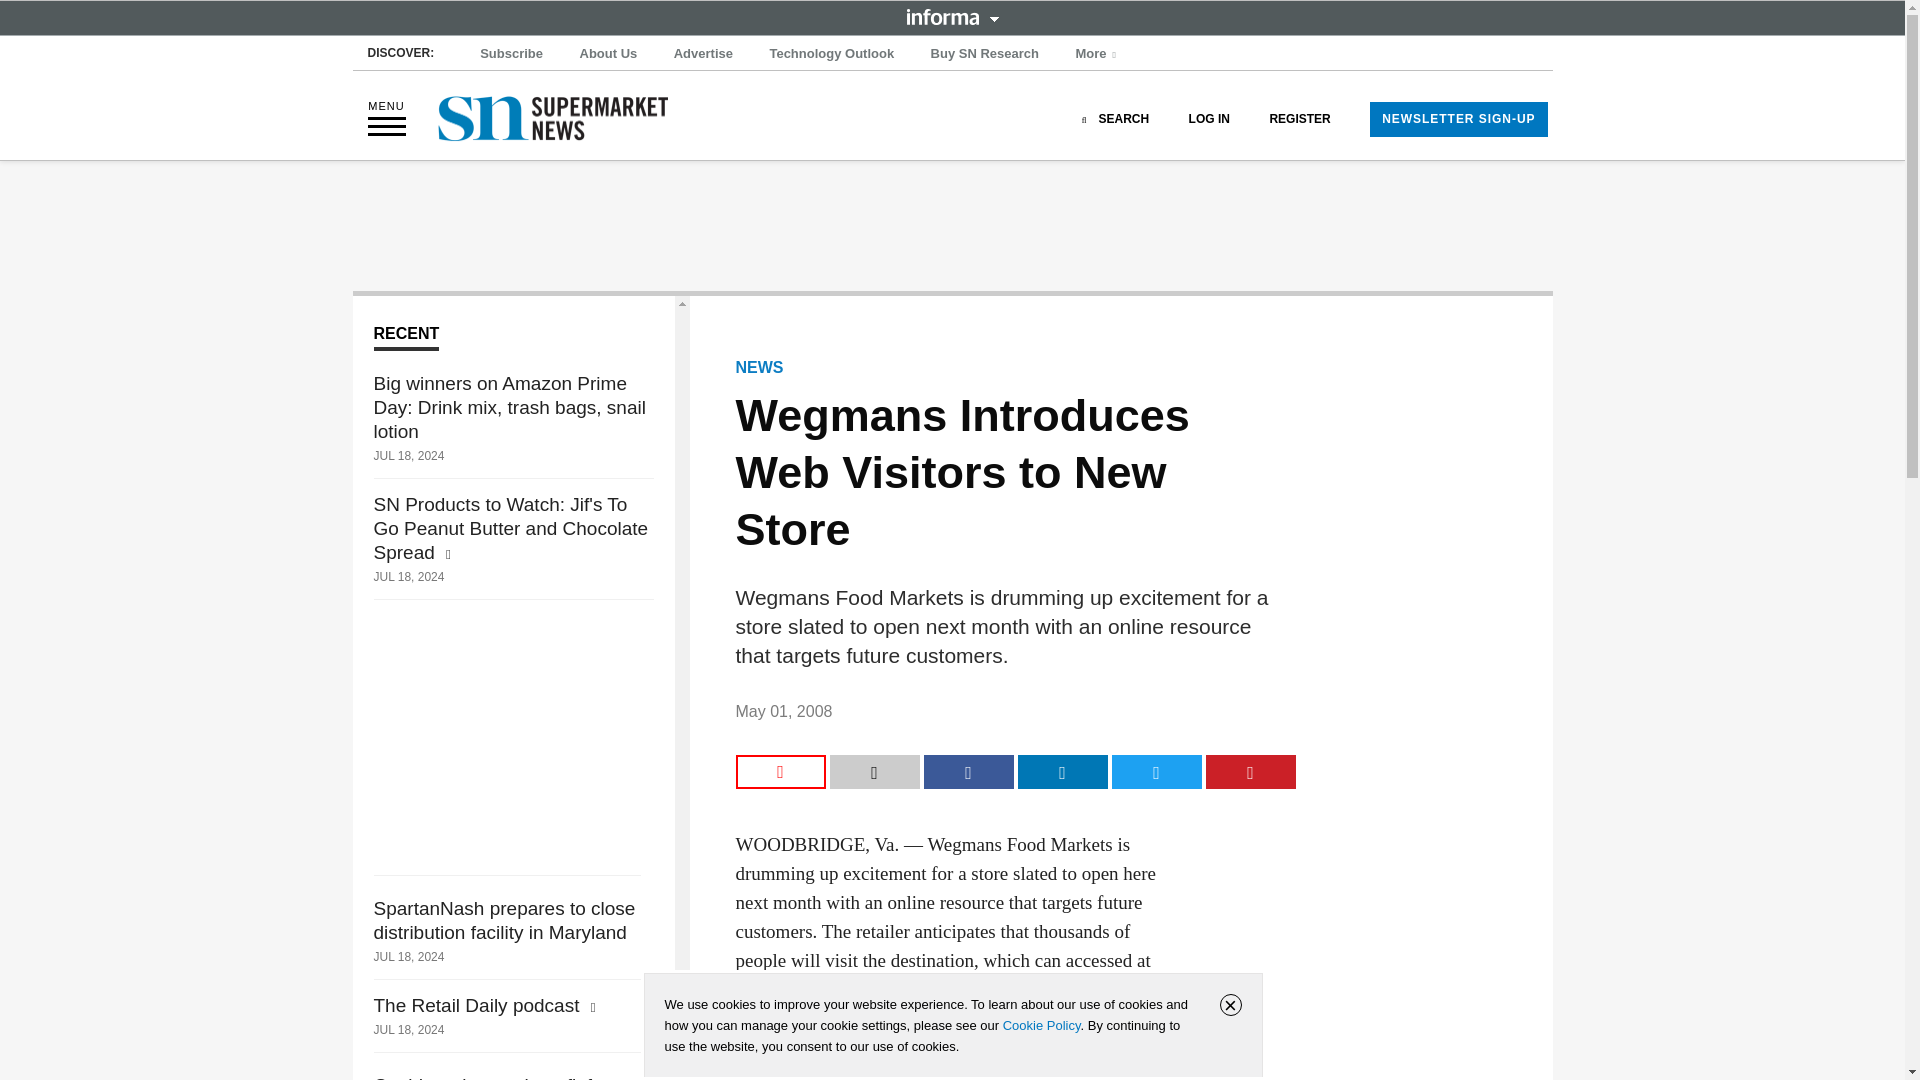 The image size is (1920, 1080). I want to click on Advertise, so click(704, 54).